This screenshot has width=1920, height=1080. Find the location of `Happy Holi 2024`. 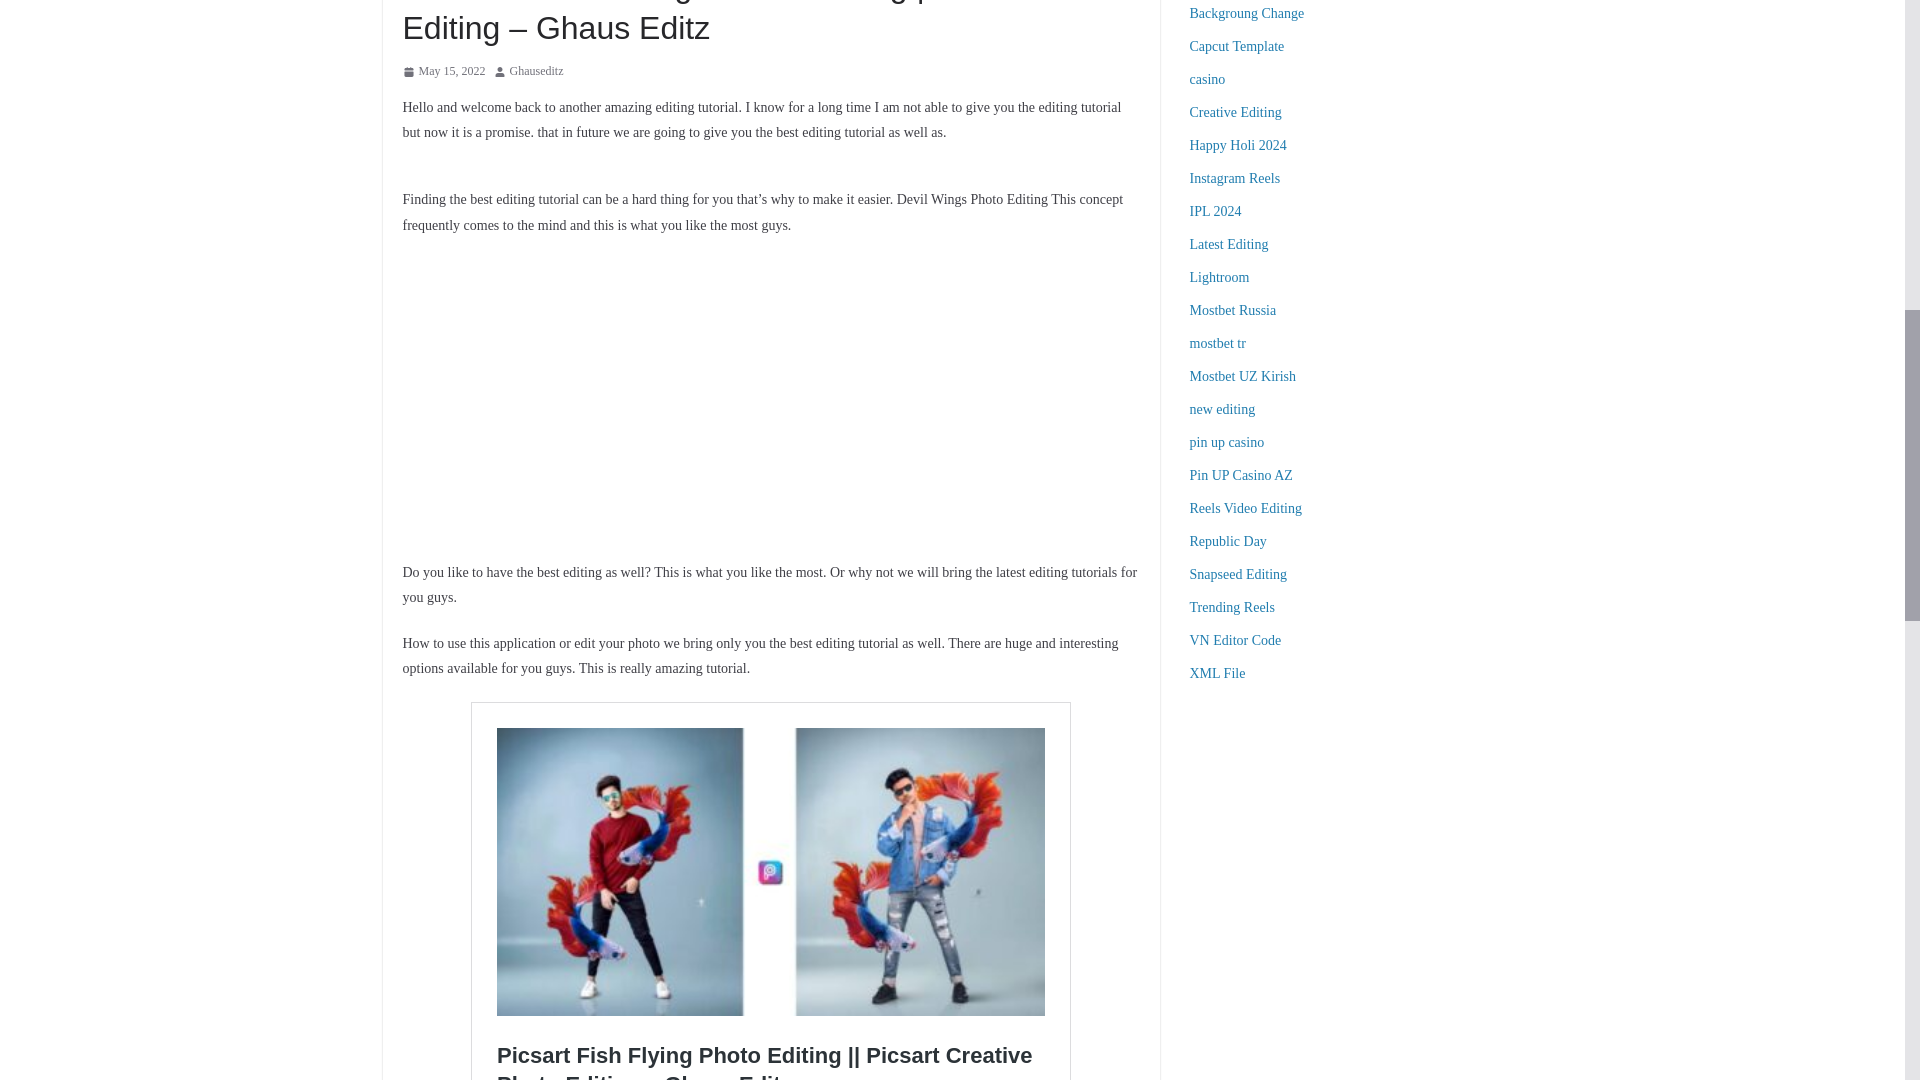

Happy Holi 2024 is located at coordinates (1238, 146).